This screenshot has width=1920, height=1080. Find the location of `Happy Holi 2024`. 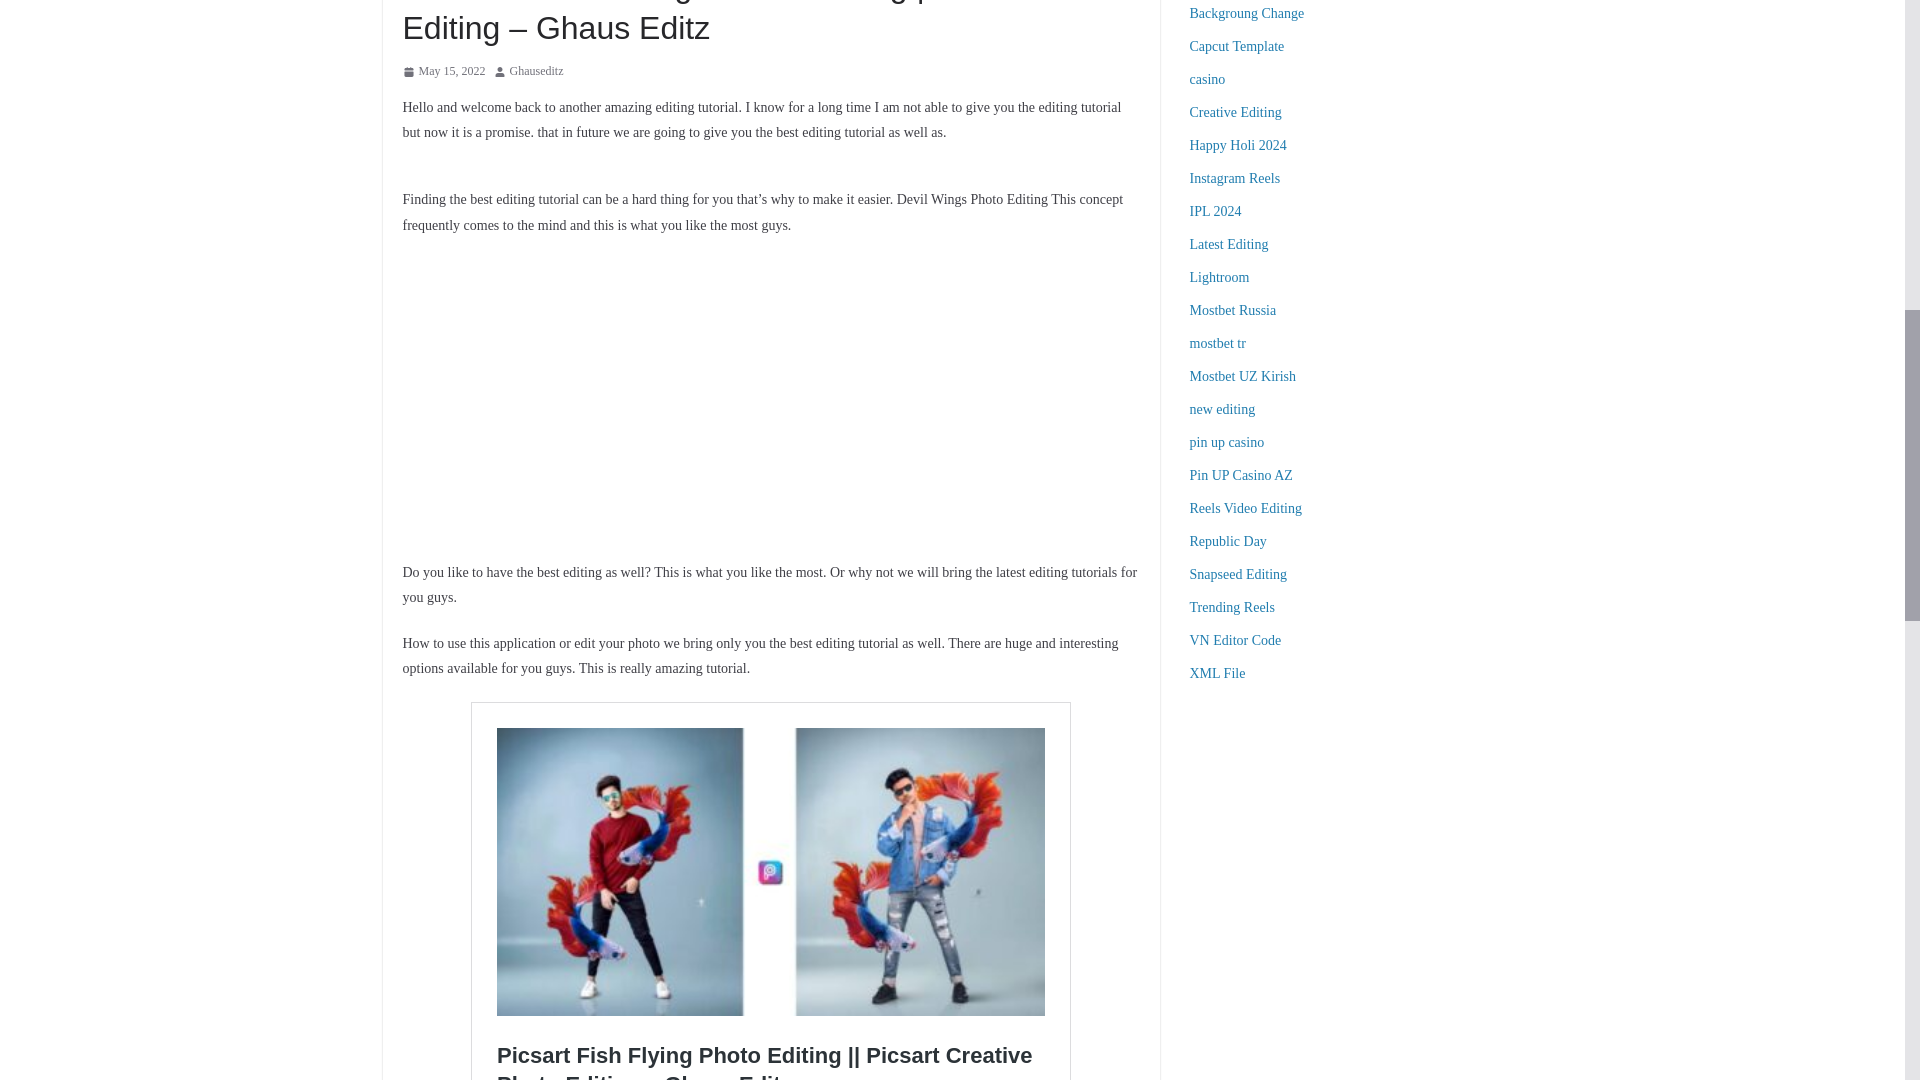

Happy Holi 2024 is located at coordinates (1238, 146).